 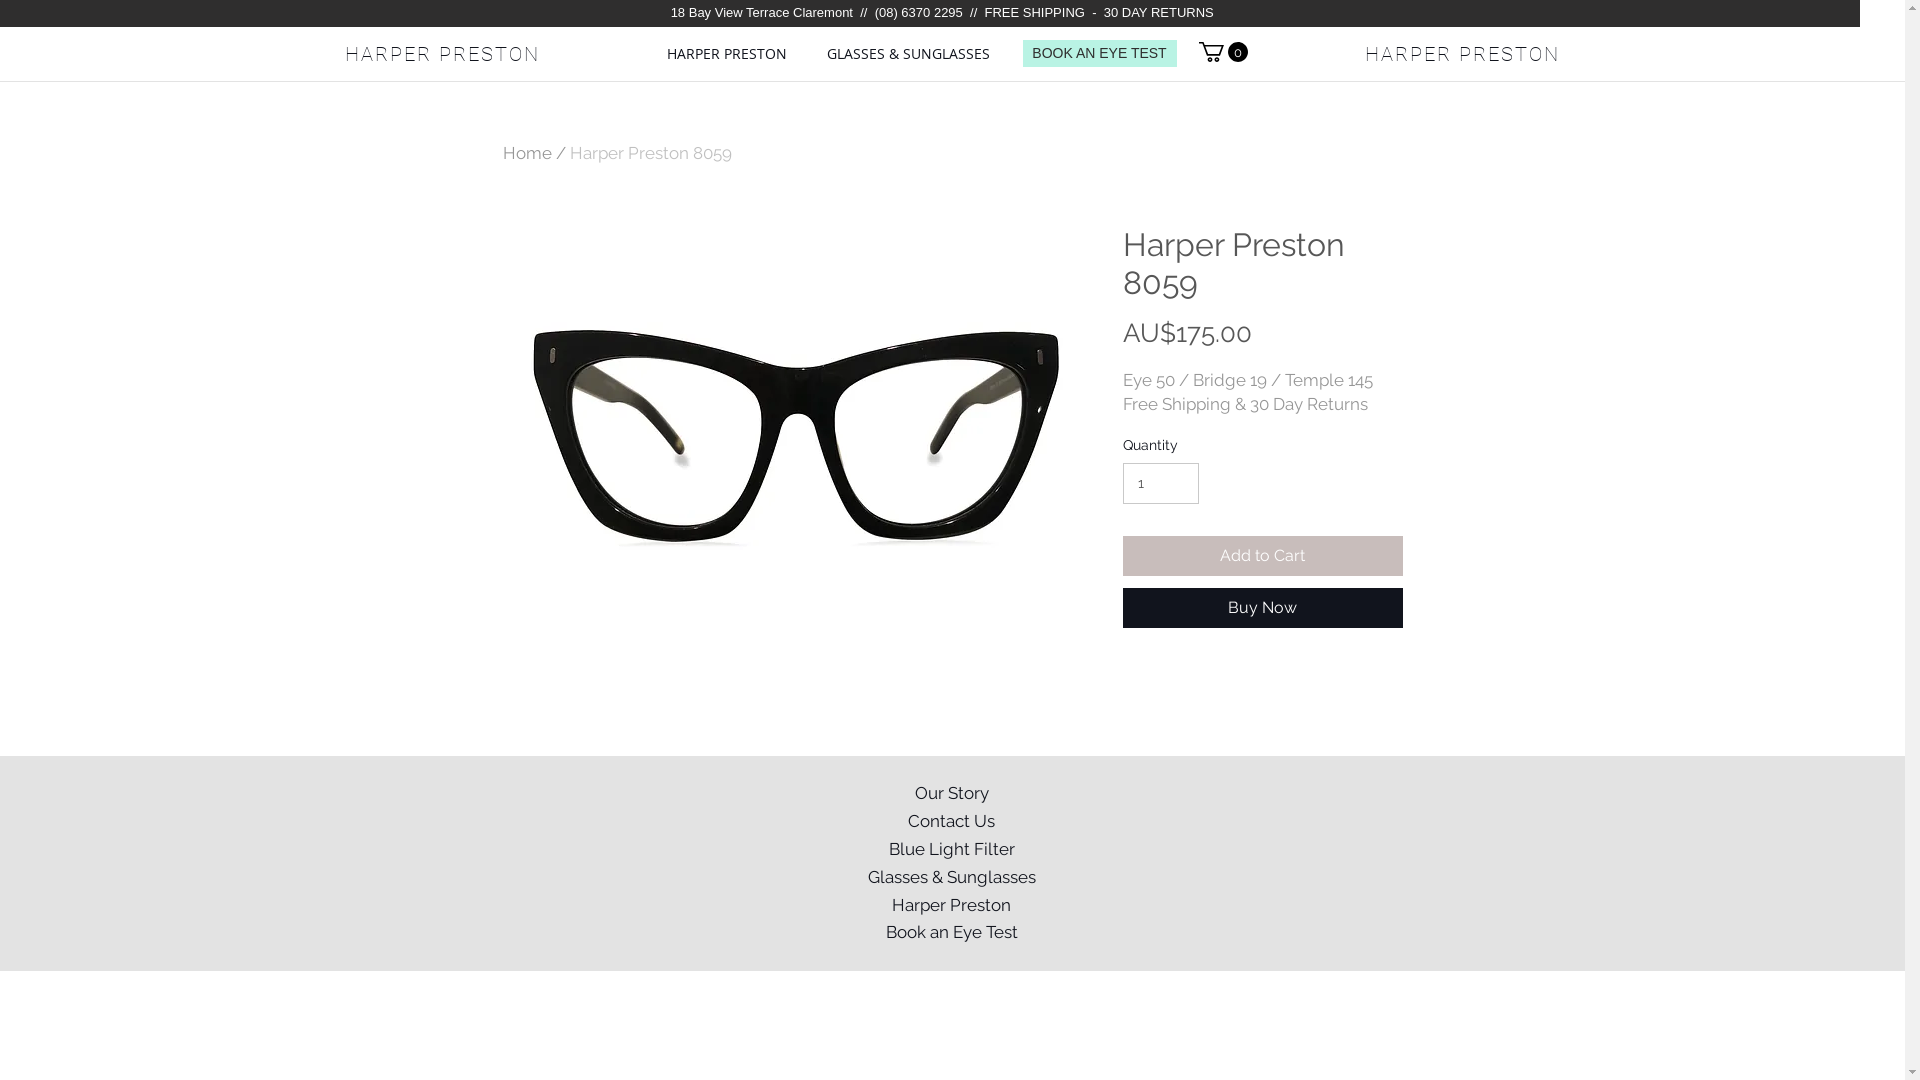 I want to click on Glasses & Sunglasses, so click(x=951, y=878).